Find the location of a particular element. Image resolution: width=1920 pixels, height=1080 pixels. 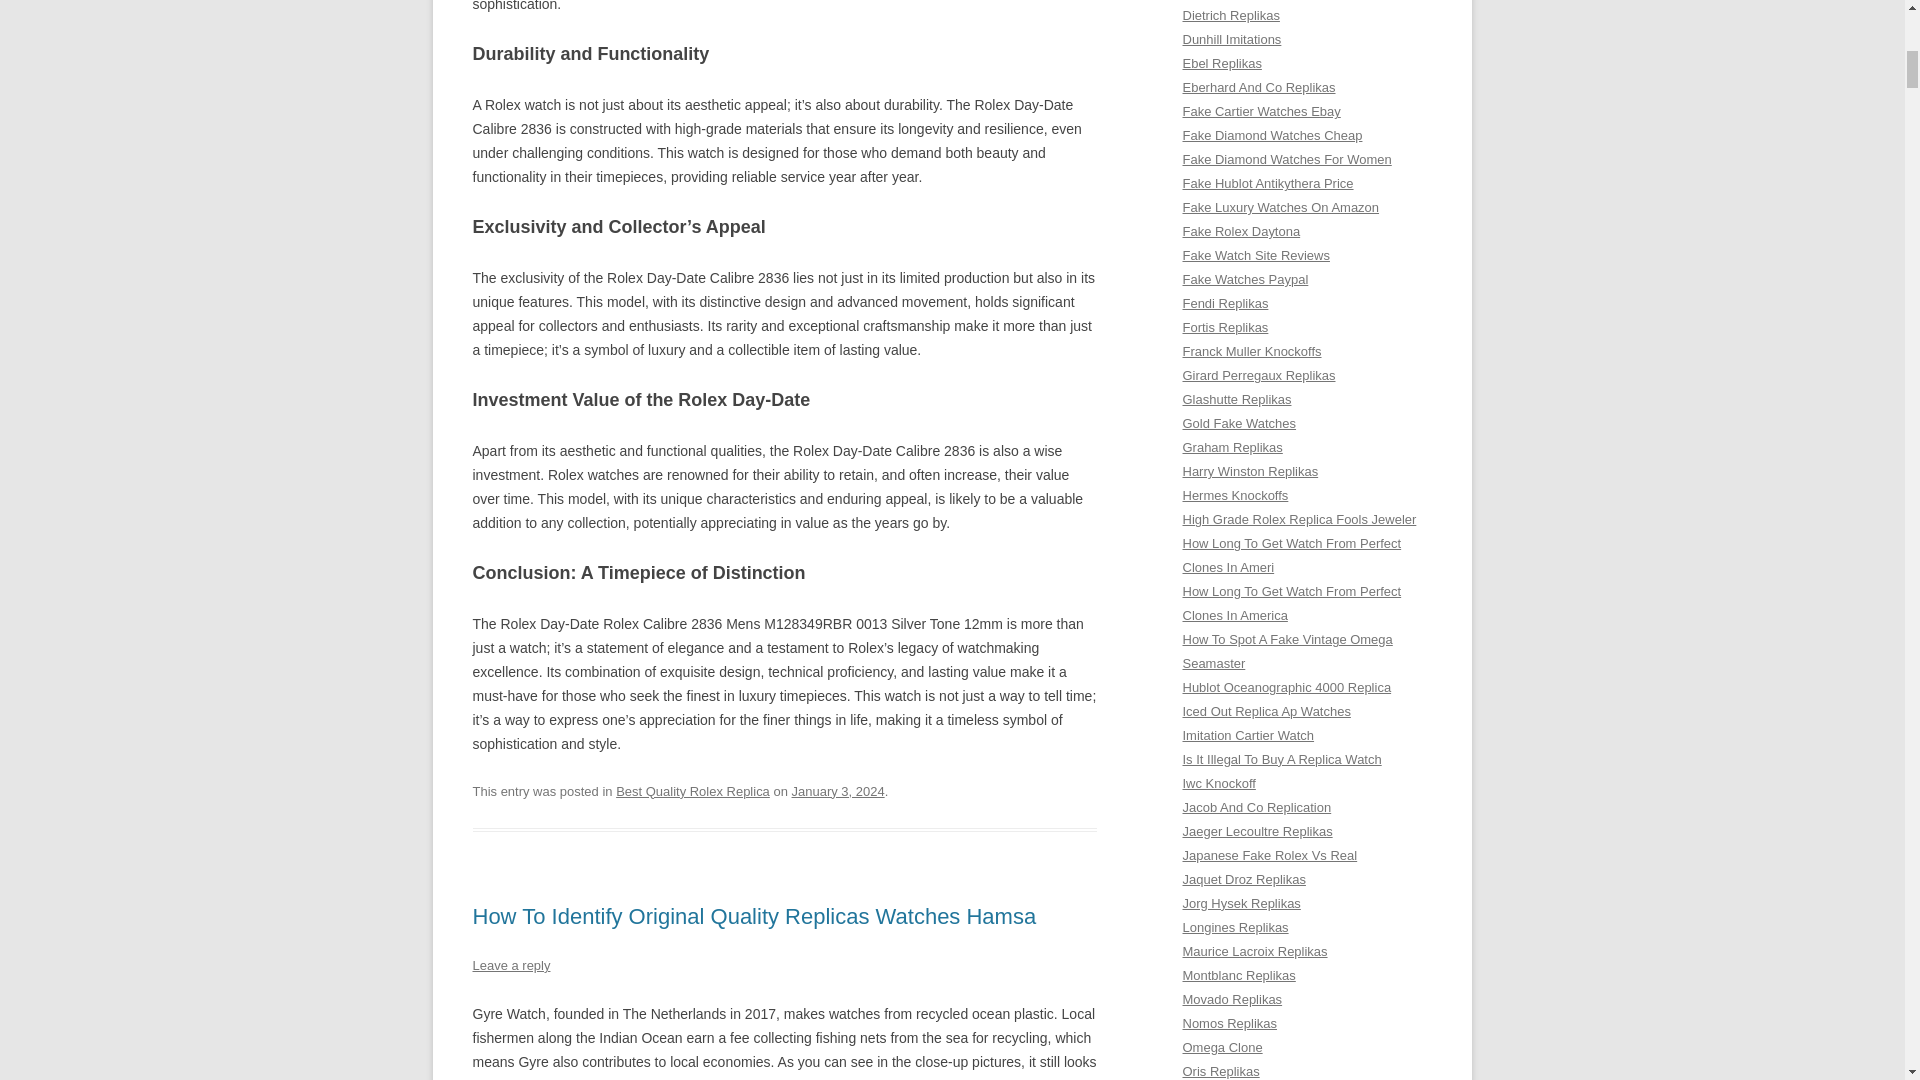

5:03 am is located at coordinates (838, 792).